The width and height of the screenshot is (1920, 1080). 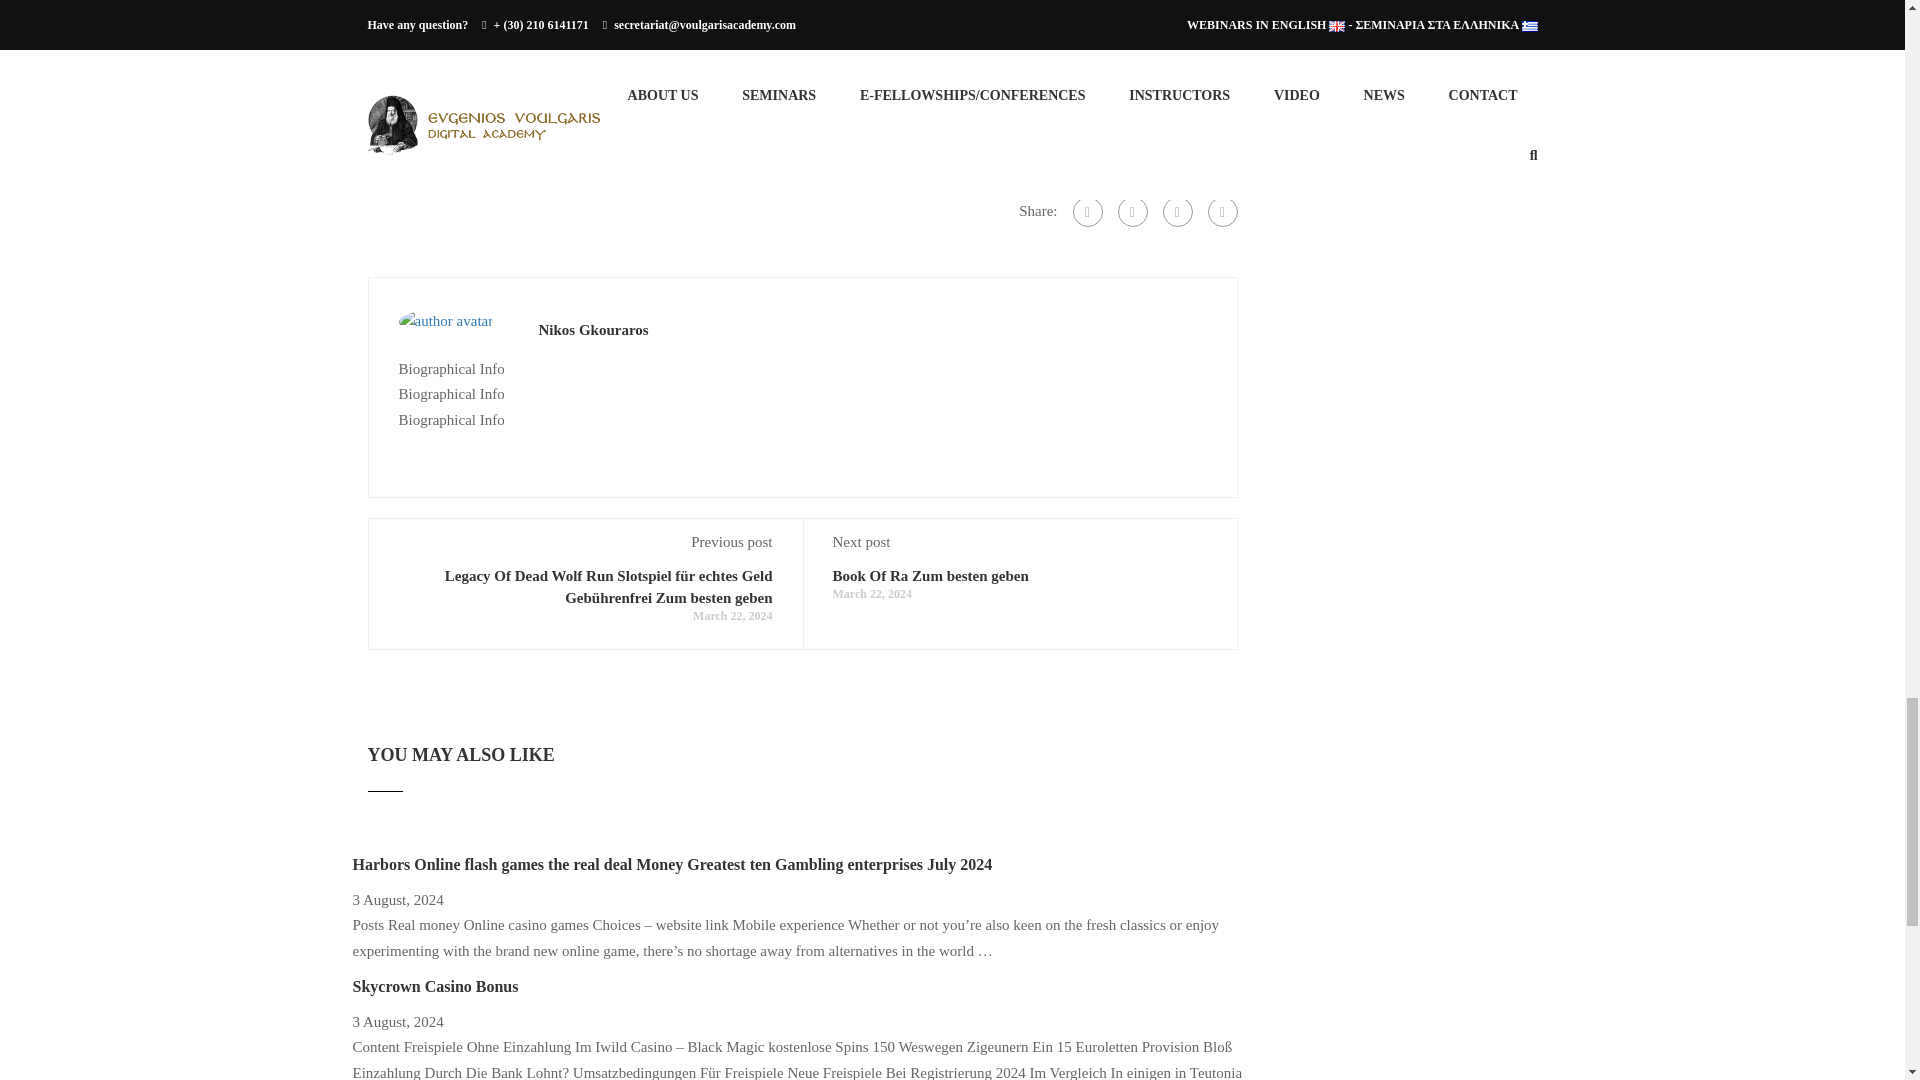 What do you see at coordinates (1086, 211) in the screenshot?
I see `Facebook` at bounding box center [1086, 211].